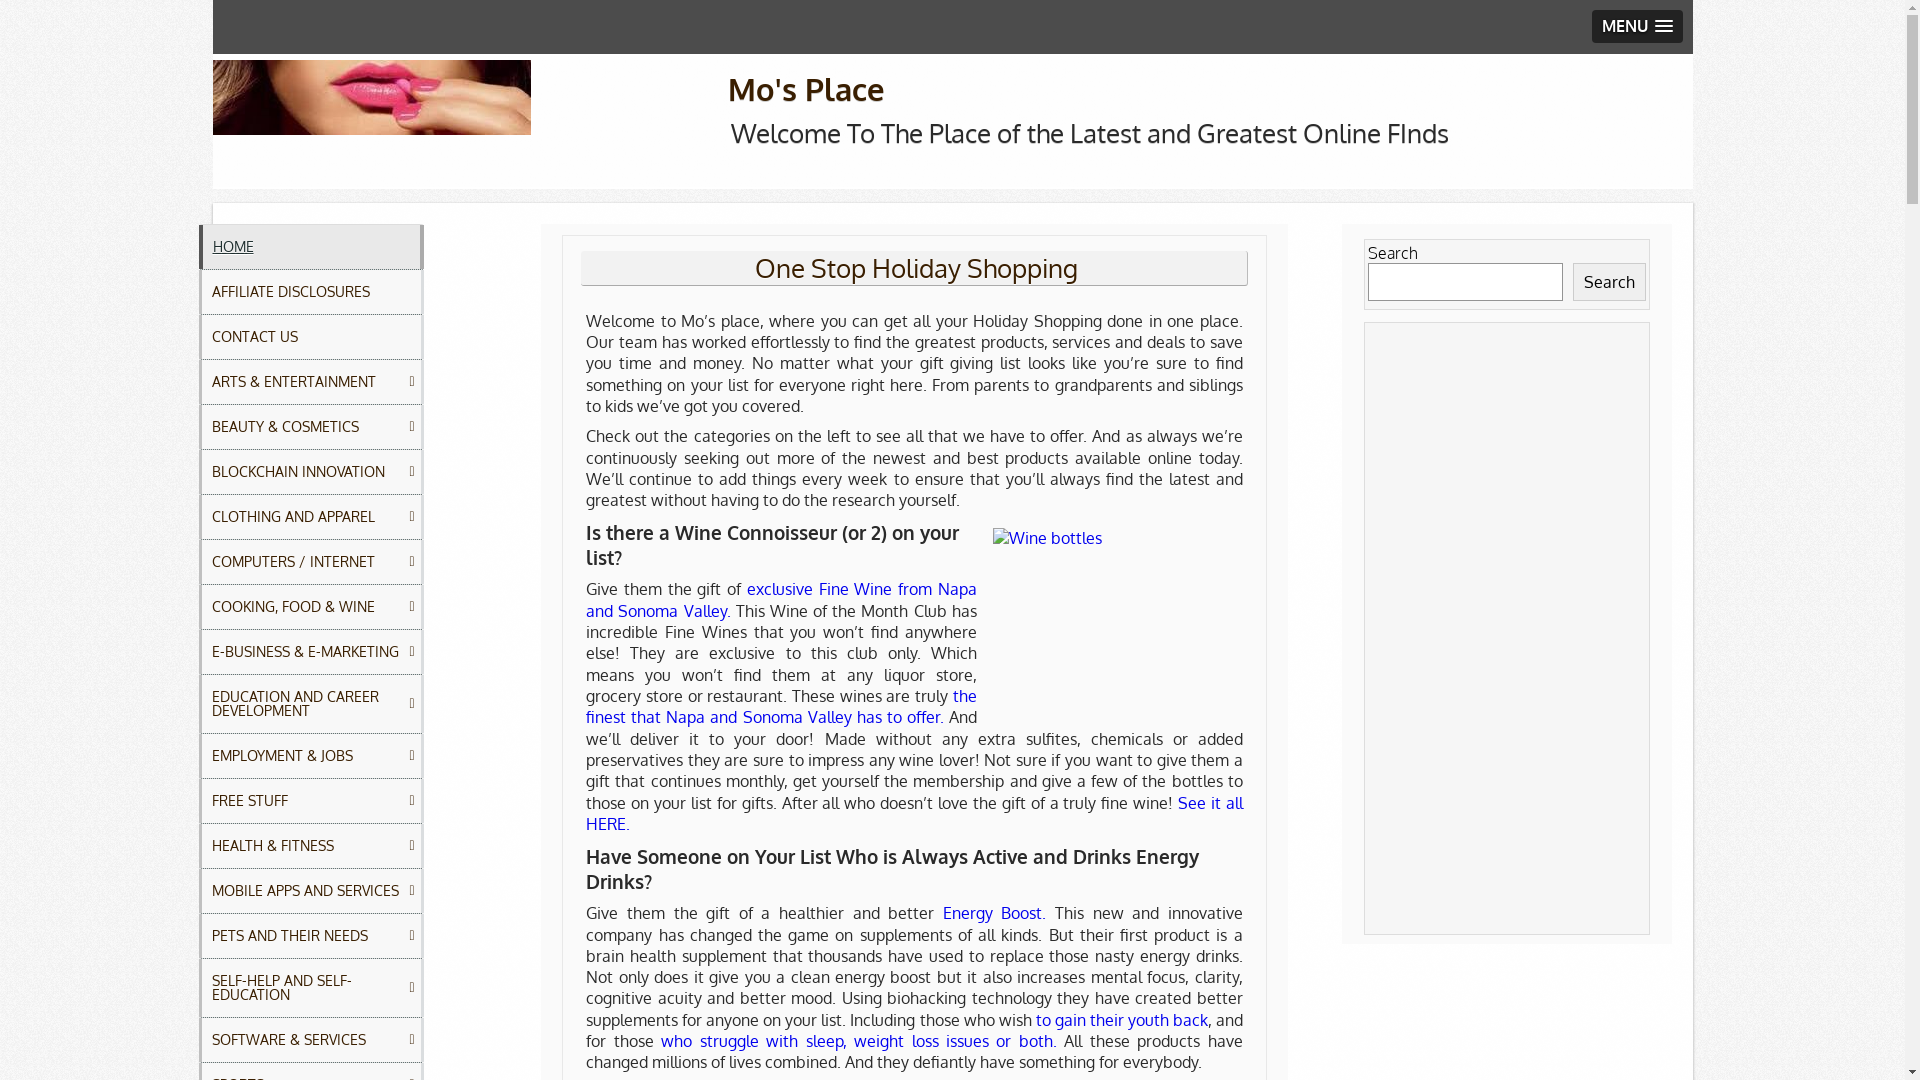 The height and width of the screenshot is (1080, 1920). Describe the element at coordinates (310, 1040) in the screenshot. I see `SOFTWARE & SERVICES` at that location.